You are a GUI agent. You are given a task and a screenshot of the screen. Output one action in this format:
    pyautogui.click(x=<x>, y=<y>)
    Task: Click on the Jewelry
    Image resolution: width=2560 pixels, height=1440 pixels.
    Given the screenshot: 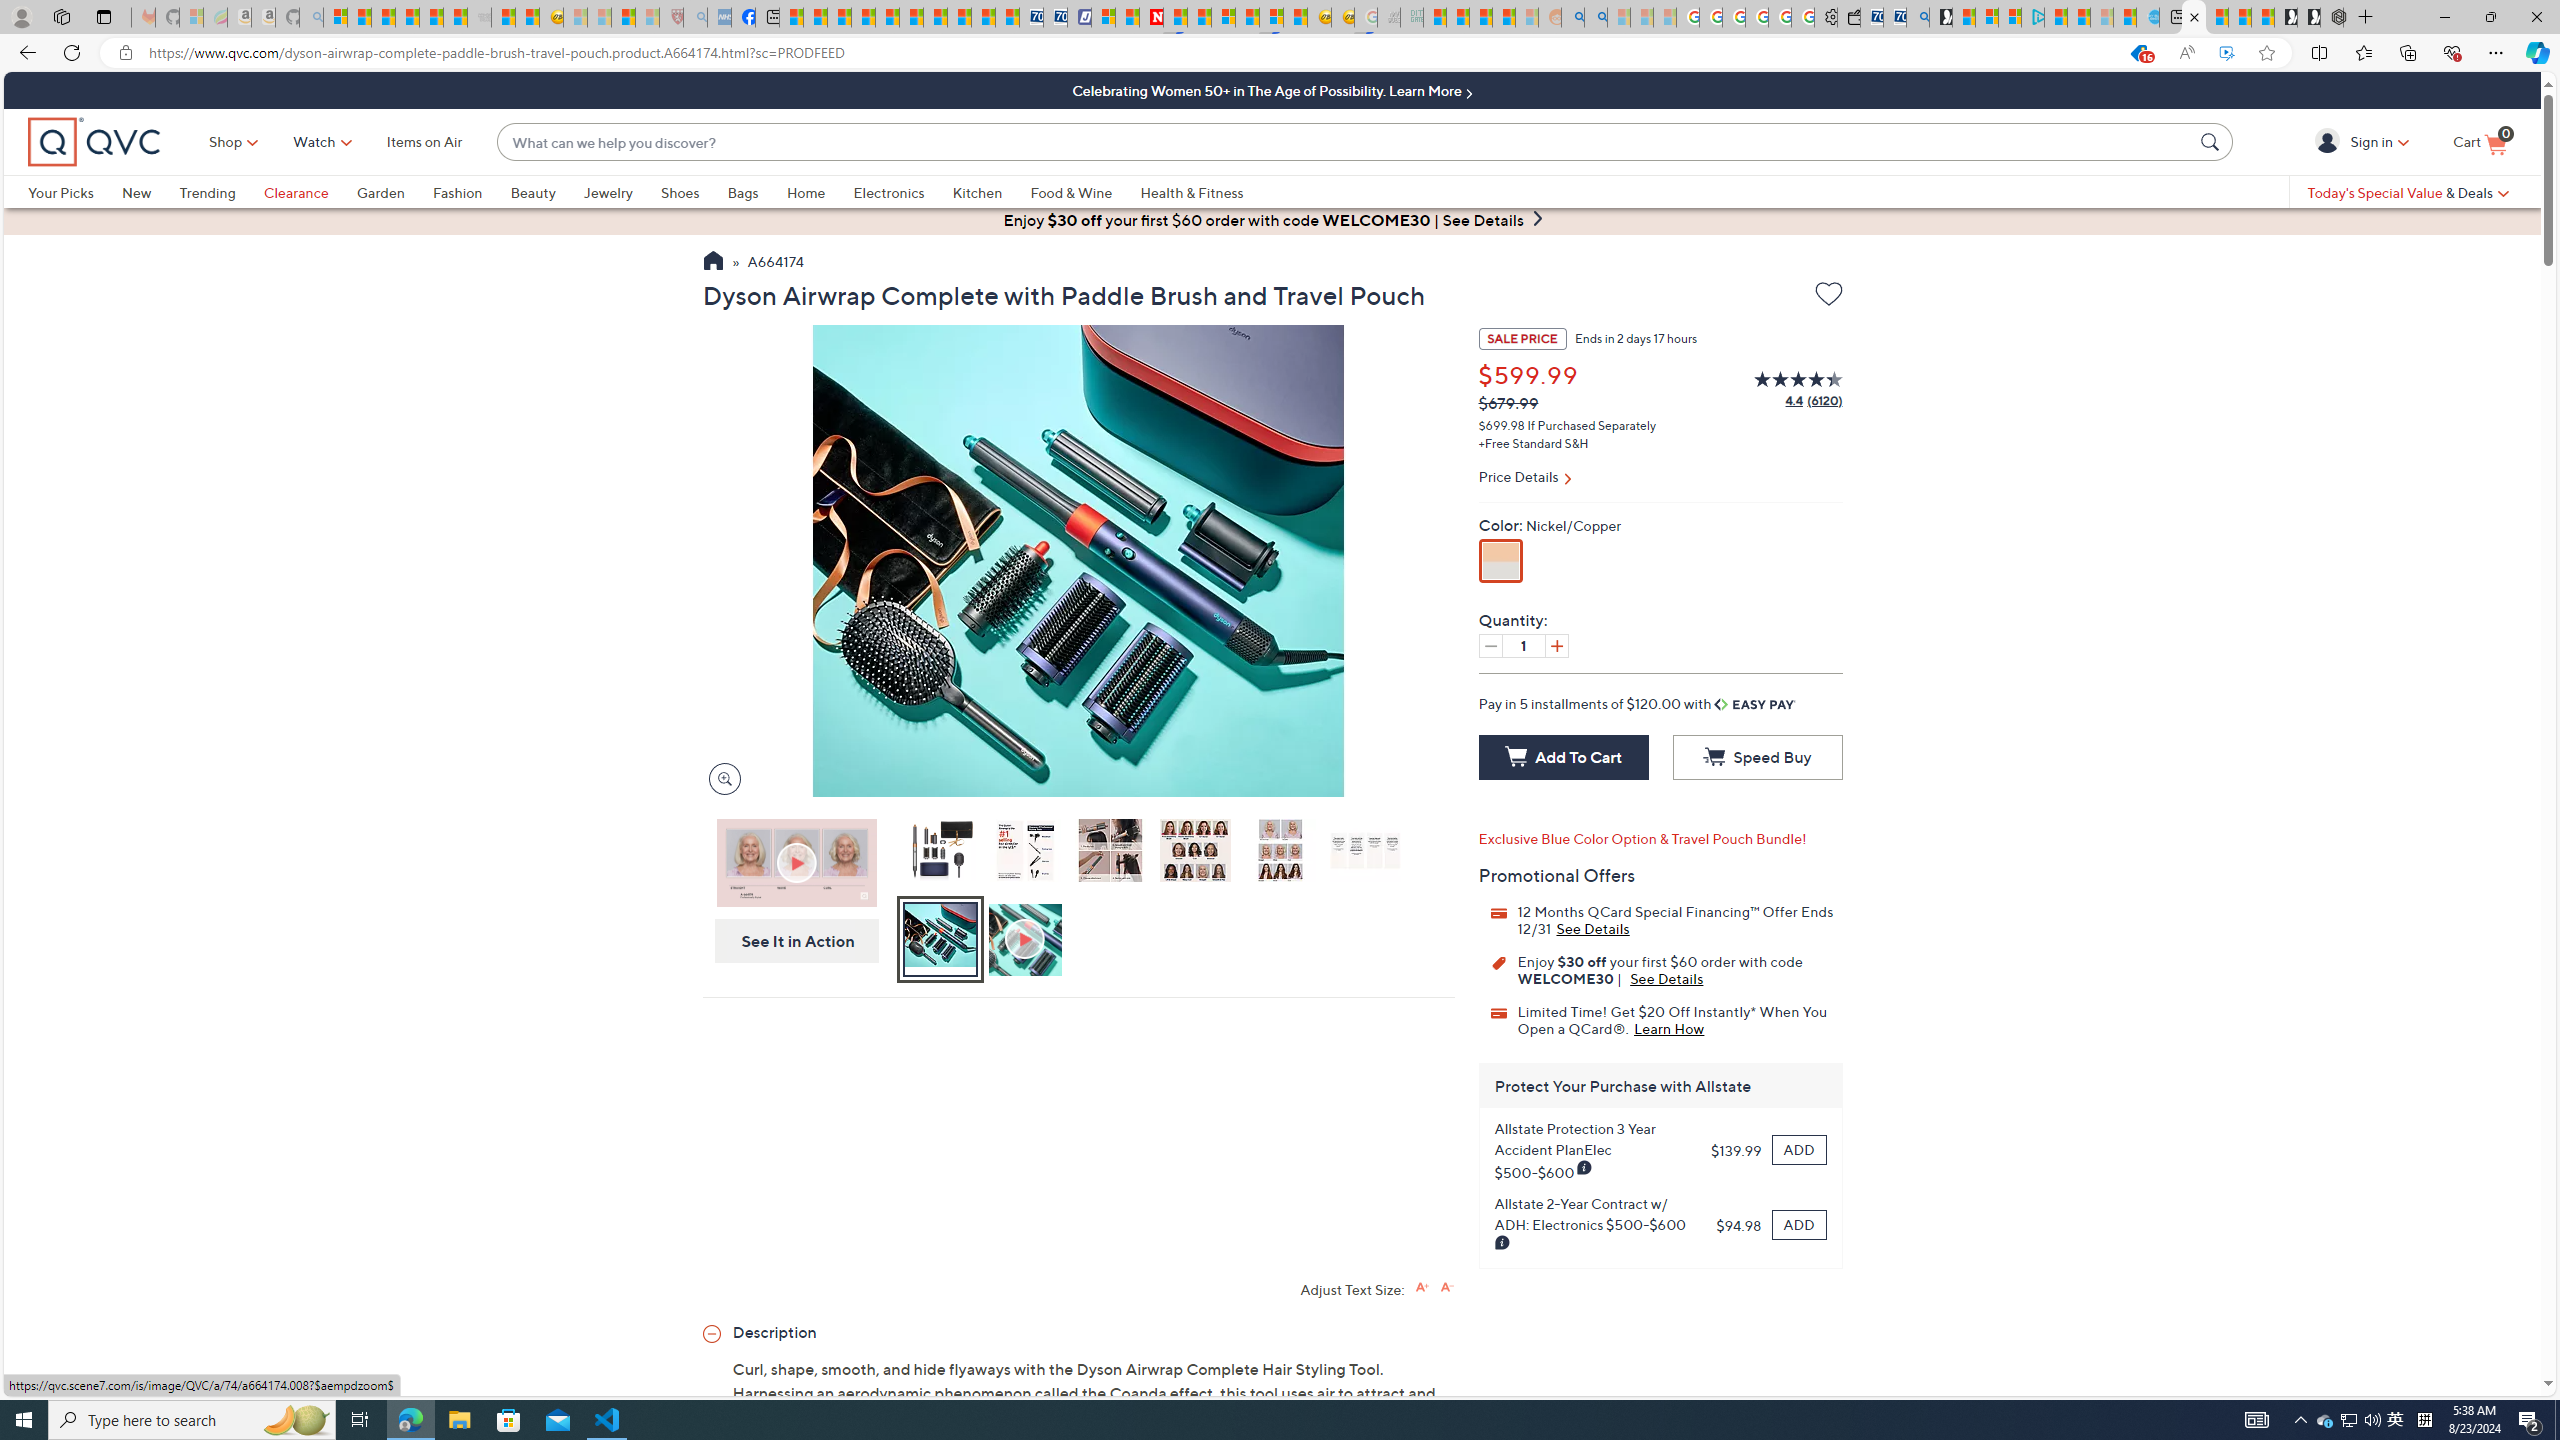 What is the action you would take?
    pyautogui.click(x=608, y=192)
    